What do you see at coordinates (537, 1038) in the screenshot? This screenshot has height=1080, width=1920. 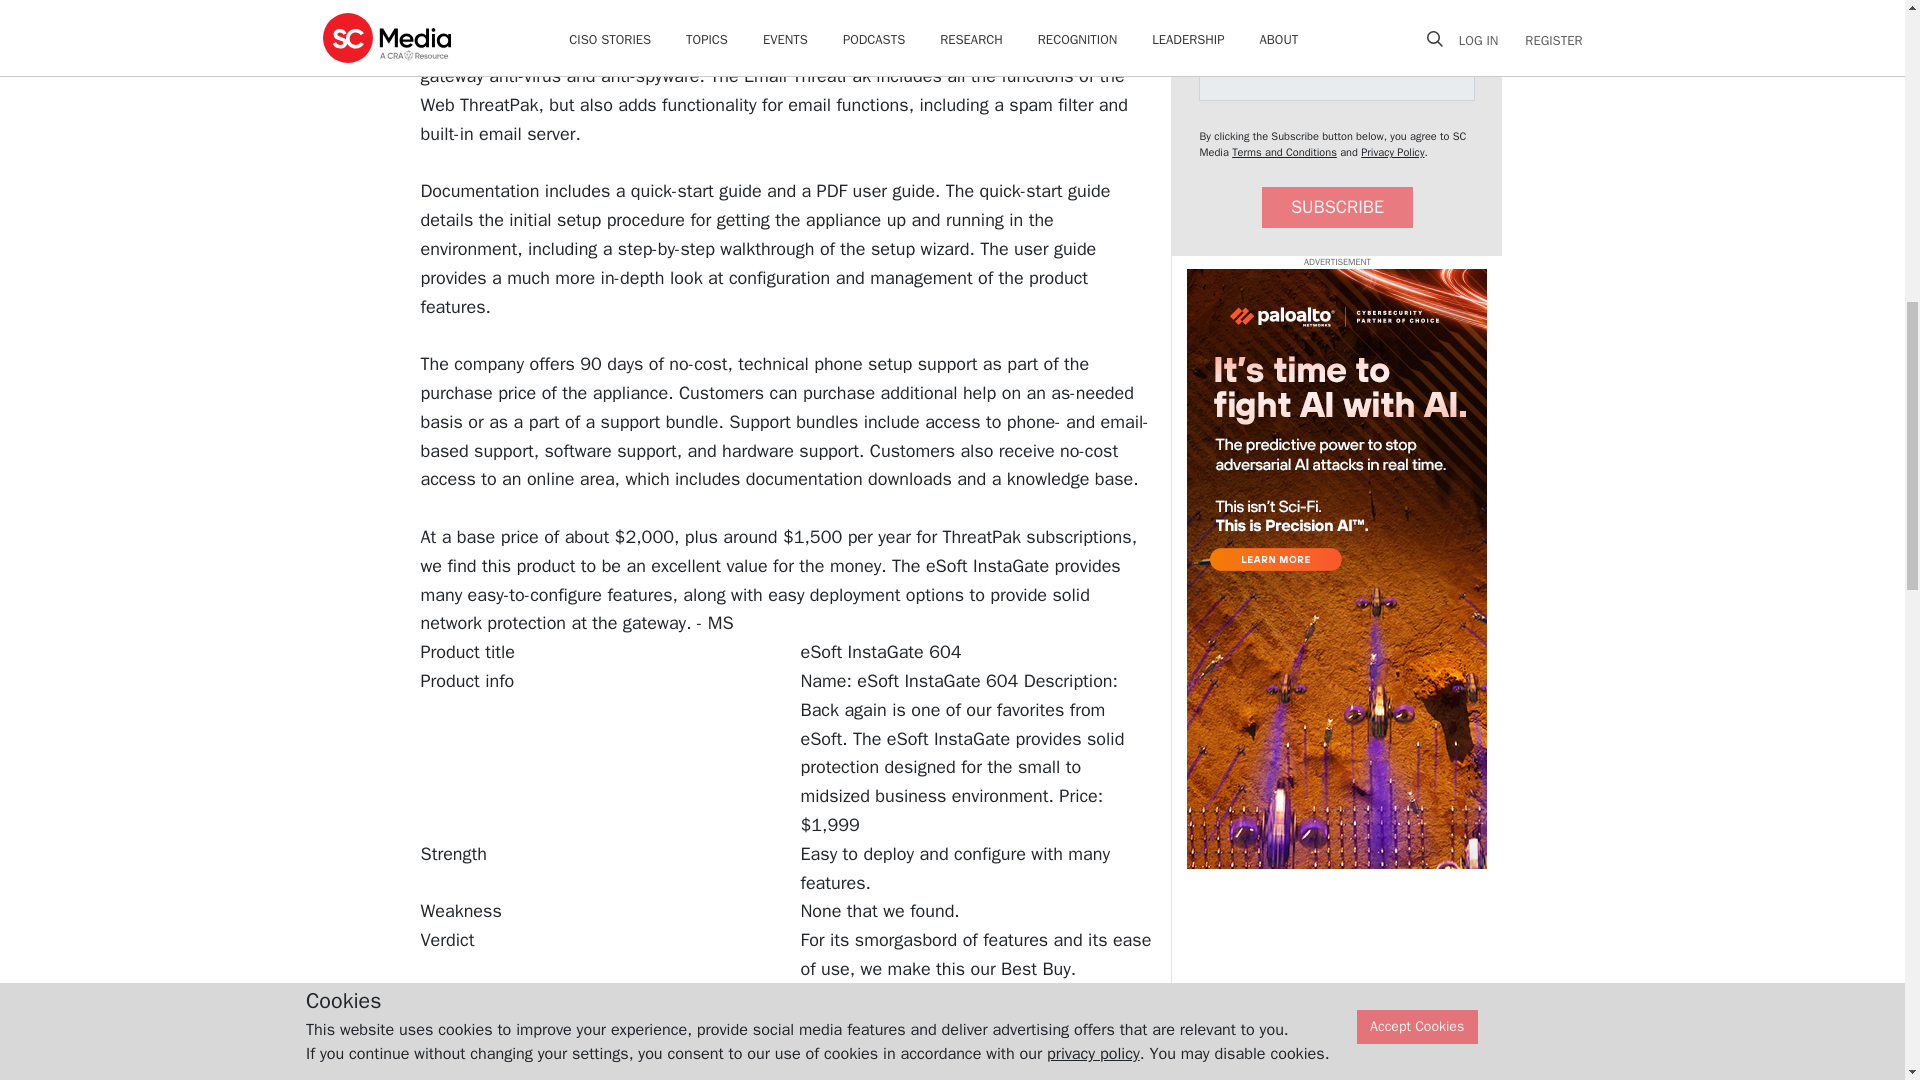 I see `SC Staff` at bounding box center [537, 1038].